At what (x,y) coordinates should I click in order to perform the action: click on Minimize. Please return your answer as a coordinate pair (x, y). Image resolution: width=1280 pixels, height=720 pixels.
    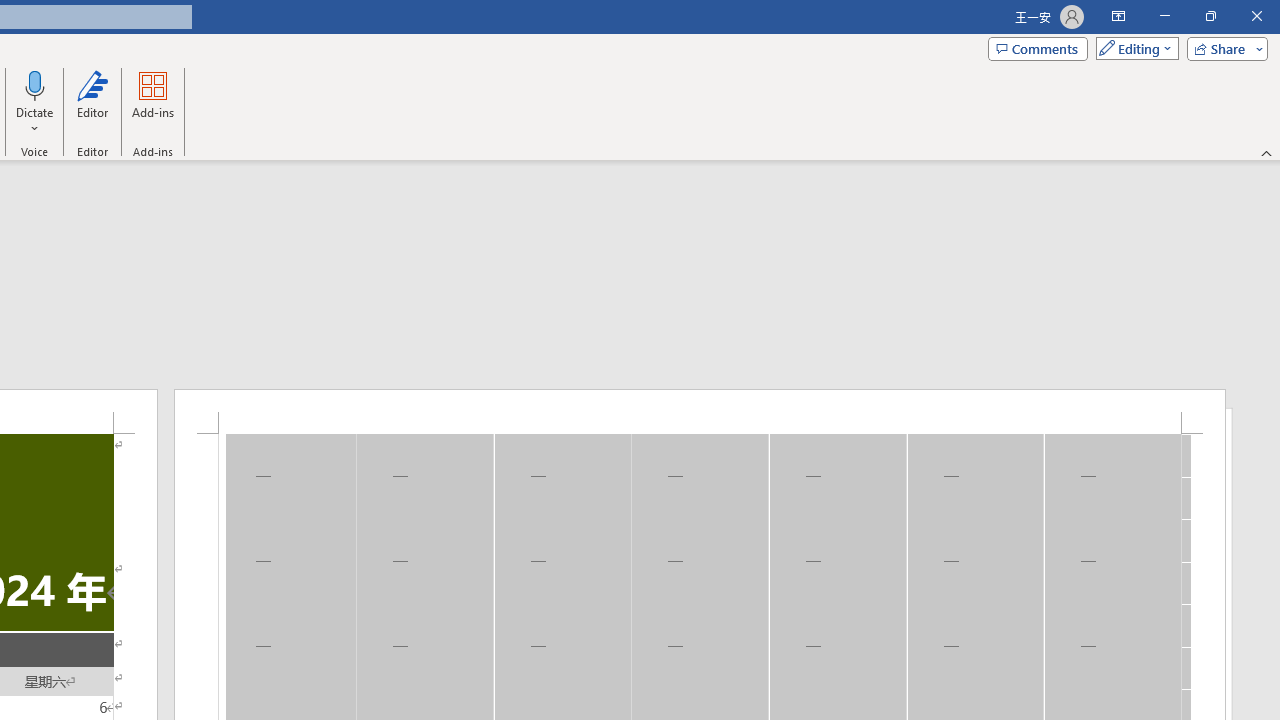
    Looking at the image, I should click on (1164, 16).